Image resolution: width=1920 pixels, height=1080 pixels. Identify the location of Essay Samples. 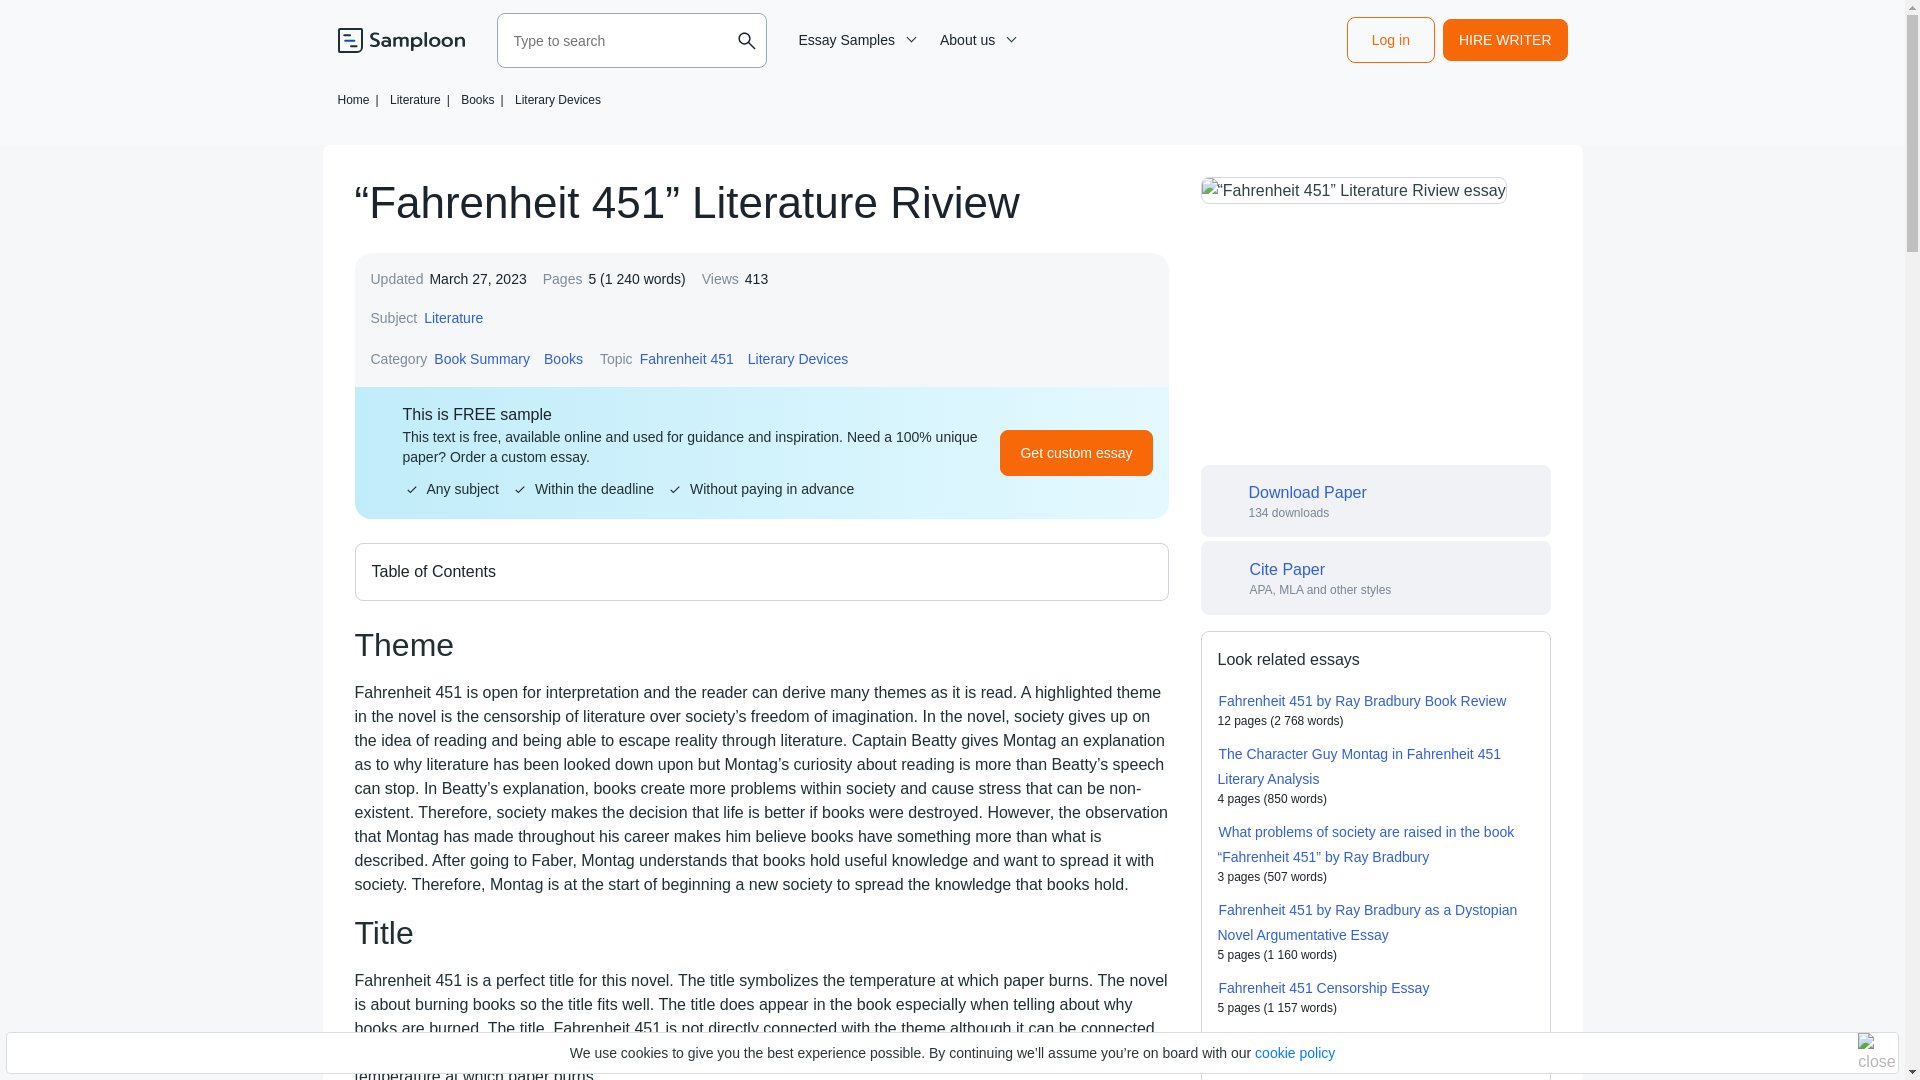
(854, 40).